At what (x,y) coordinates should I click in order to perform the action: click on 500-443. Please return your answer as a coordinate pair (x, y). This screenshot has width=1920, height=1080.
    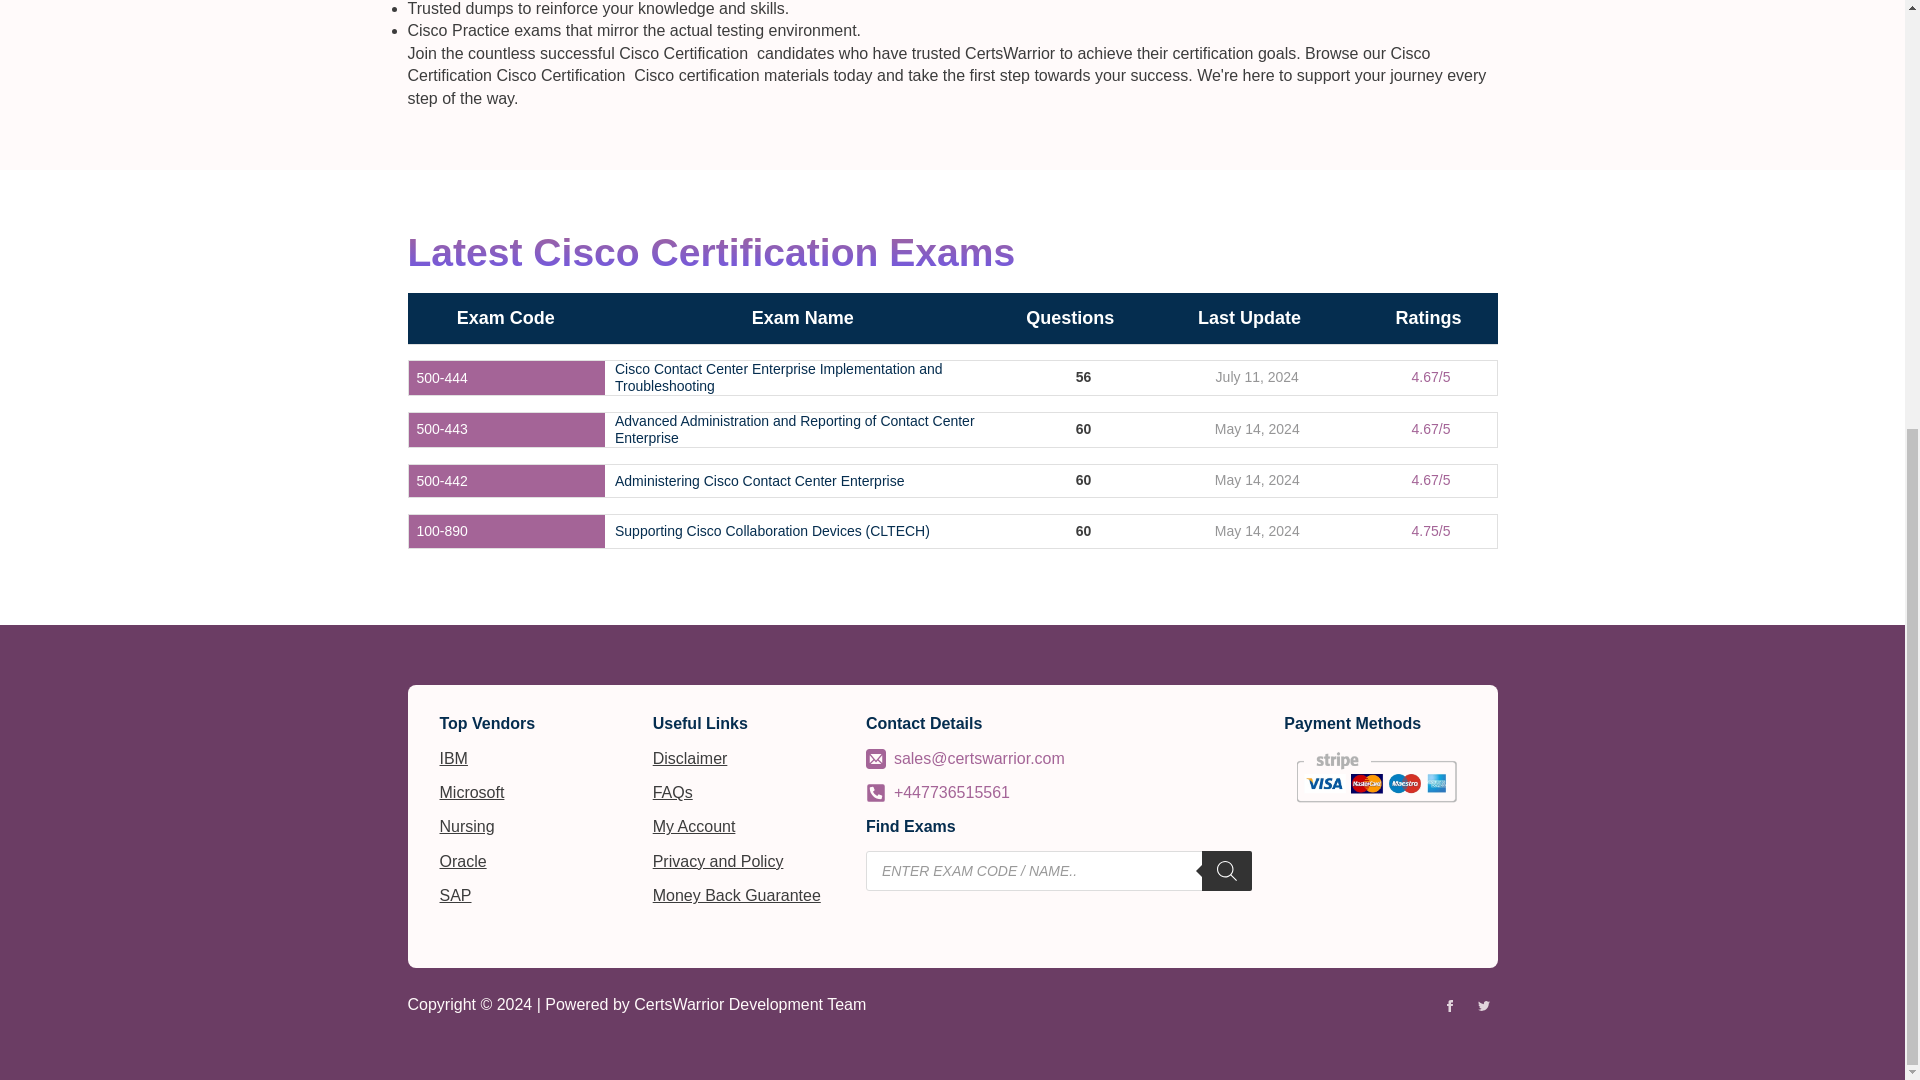
    Looking at the image, I should click on (441, 430).